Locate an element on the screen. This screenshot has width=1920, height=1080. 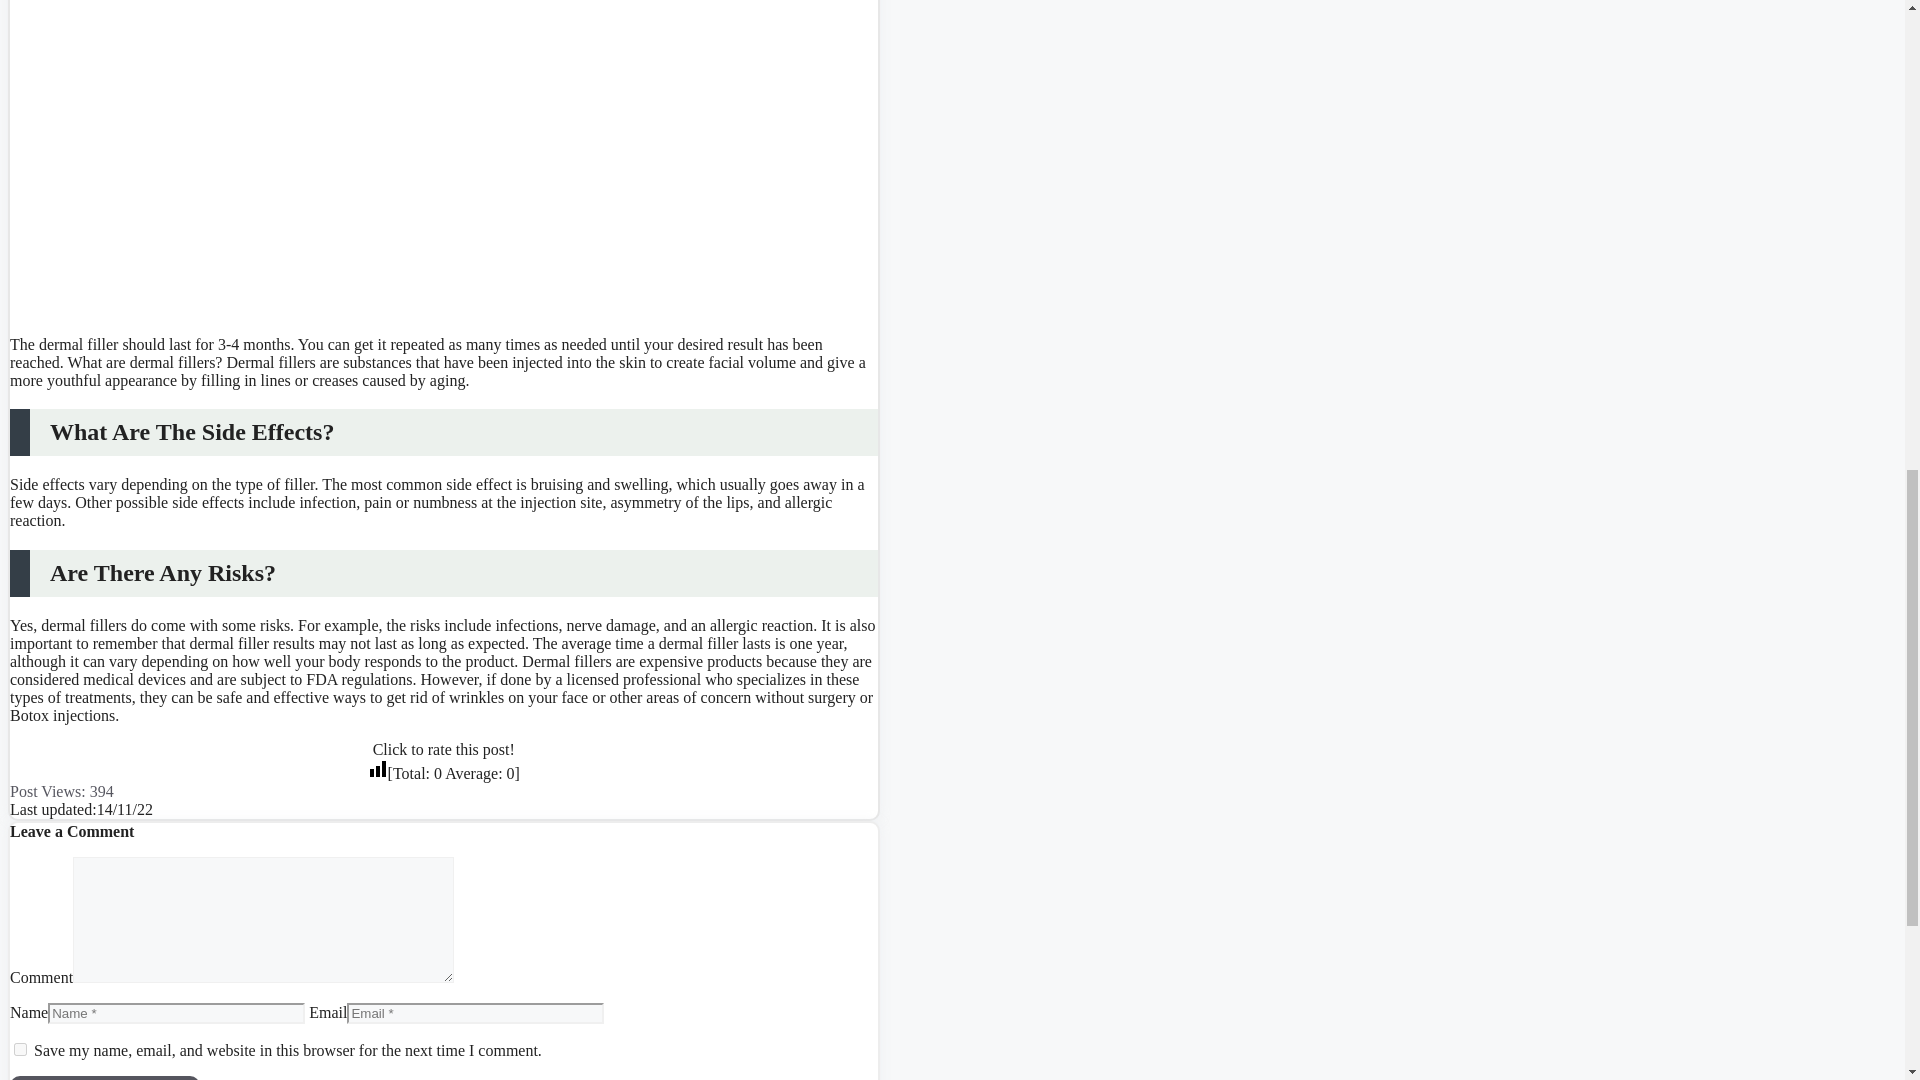
Post Comment is located at coordinates (104, 1078).